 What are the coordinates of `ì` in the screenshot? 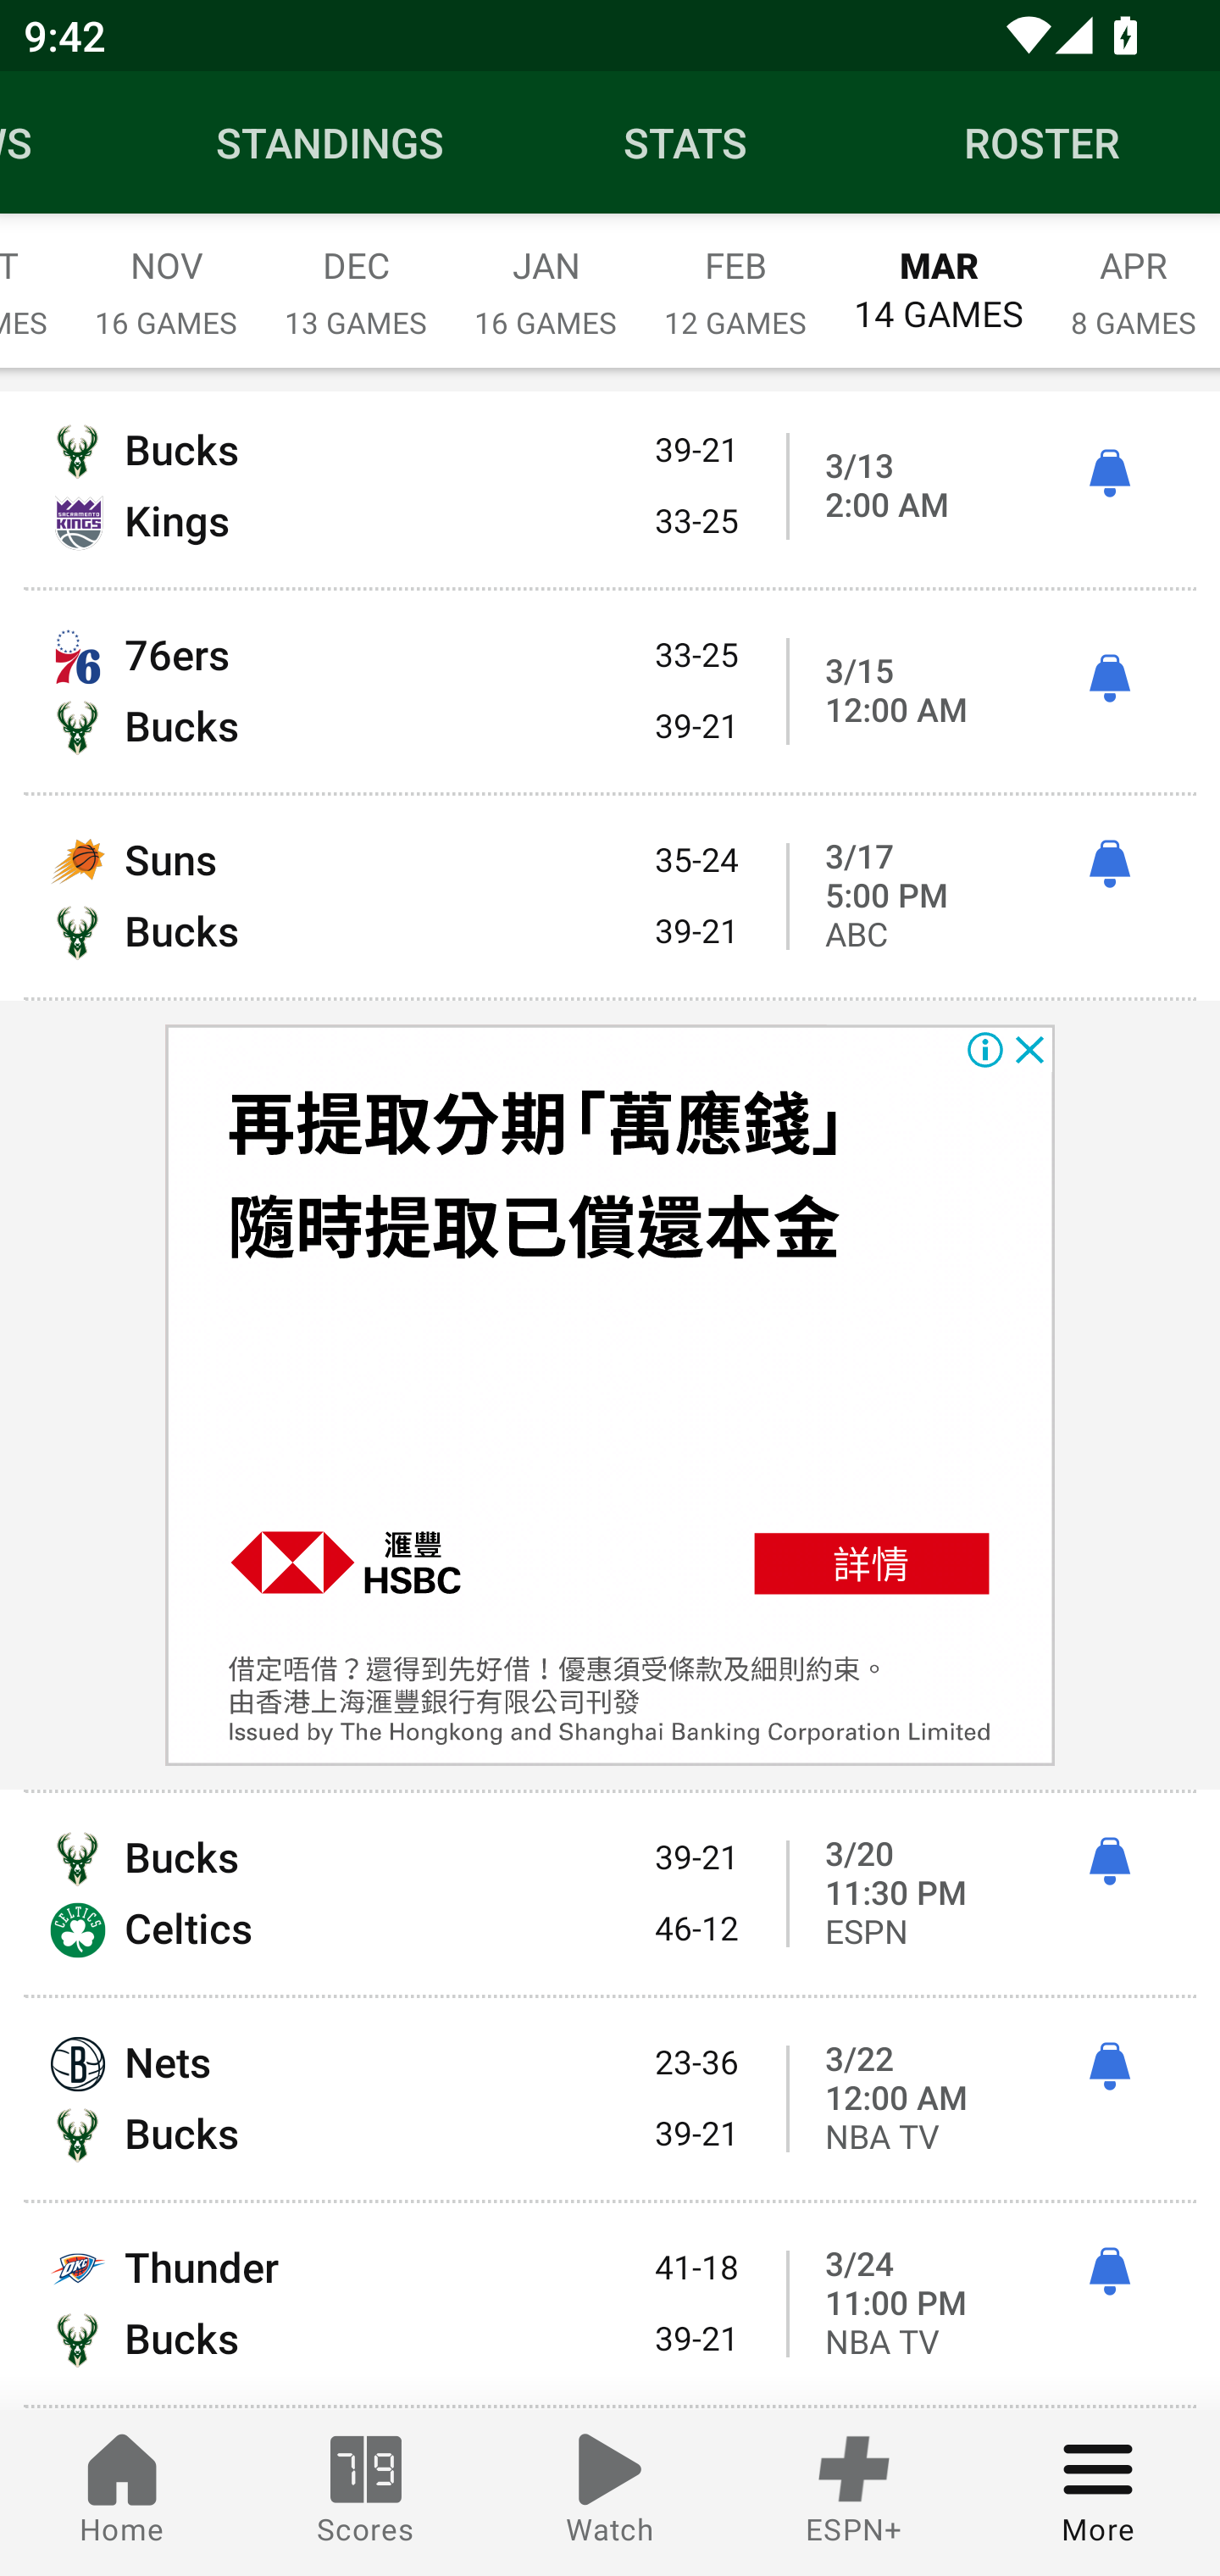 It's located at (1109, 2271).